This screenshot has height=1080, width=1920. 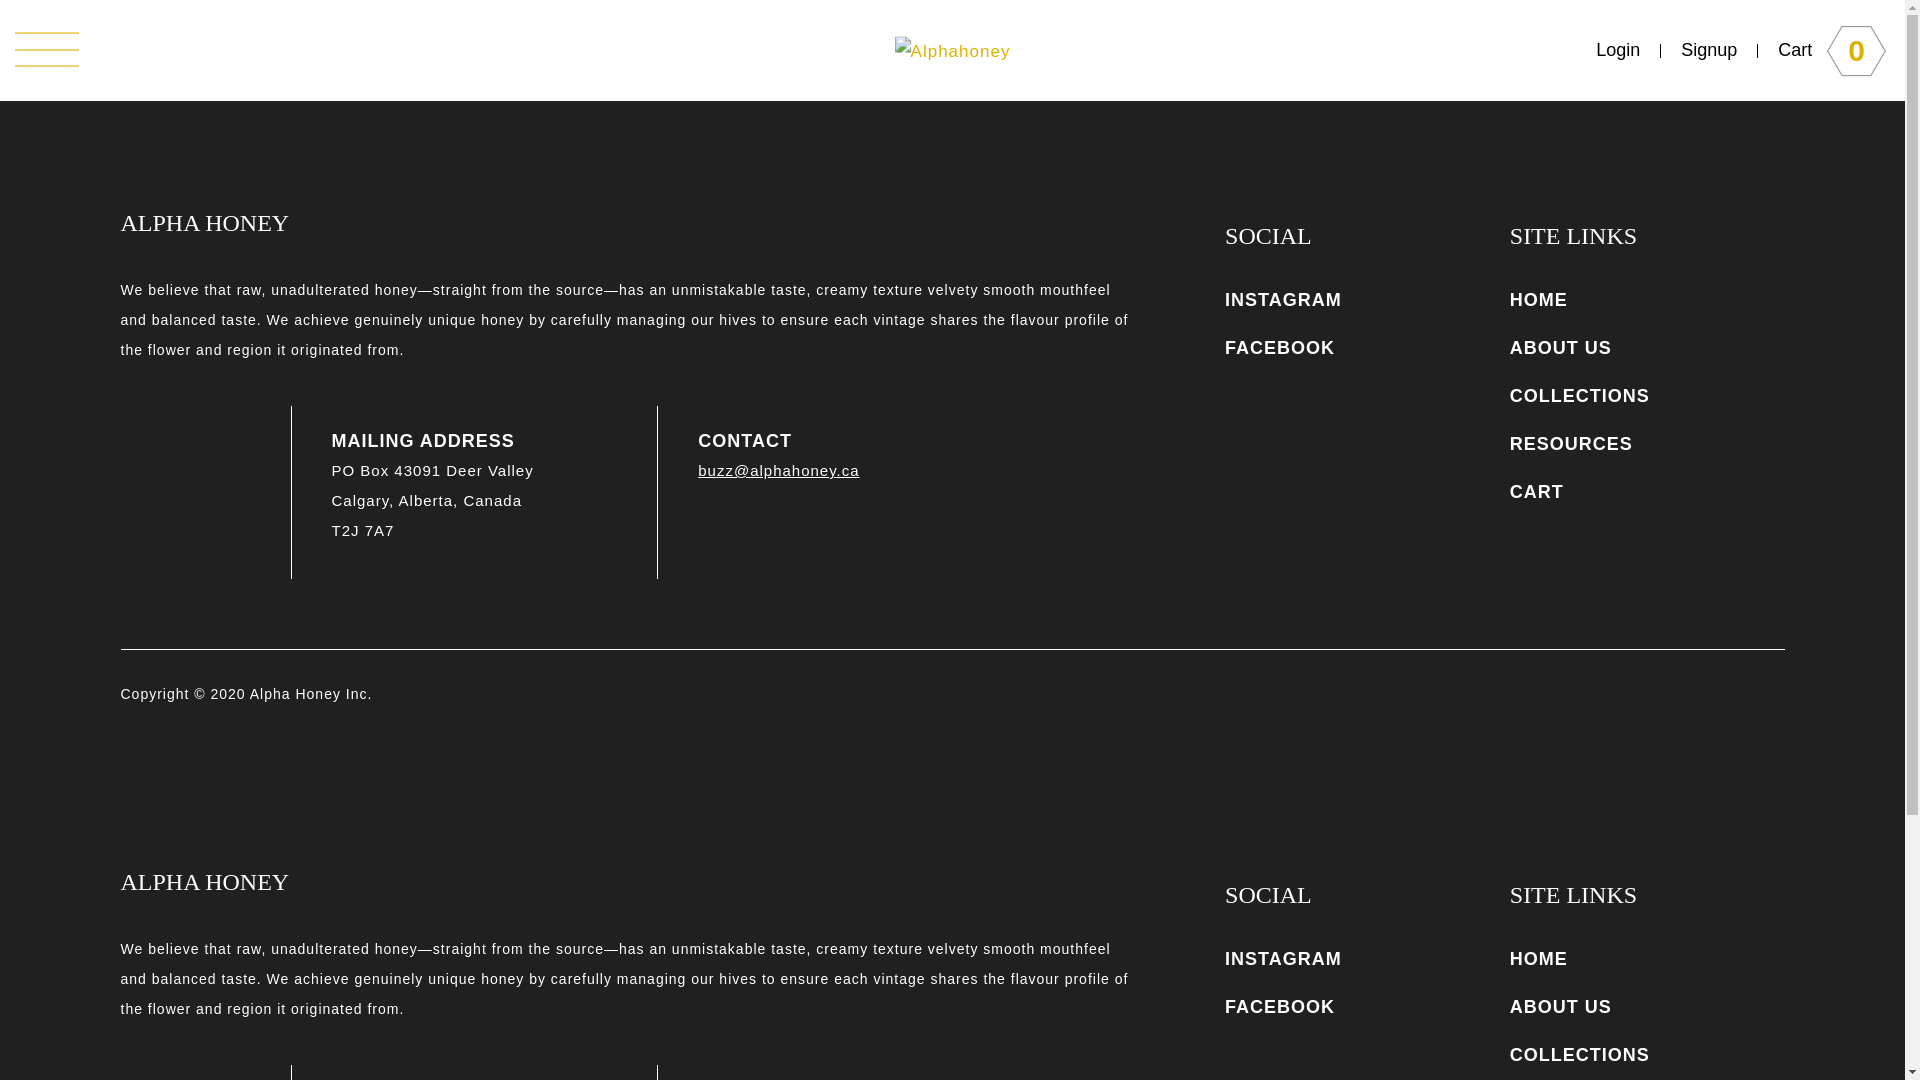 What do you see at coordinates (1280, 1007) in the screenshot?
I see `FACEBOOK` at bounding box center [1280, 1007].